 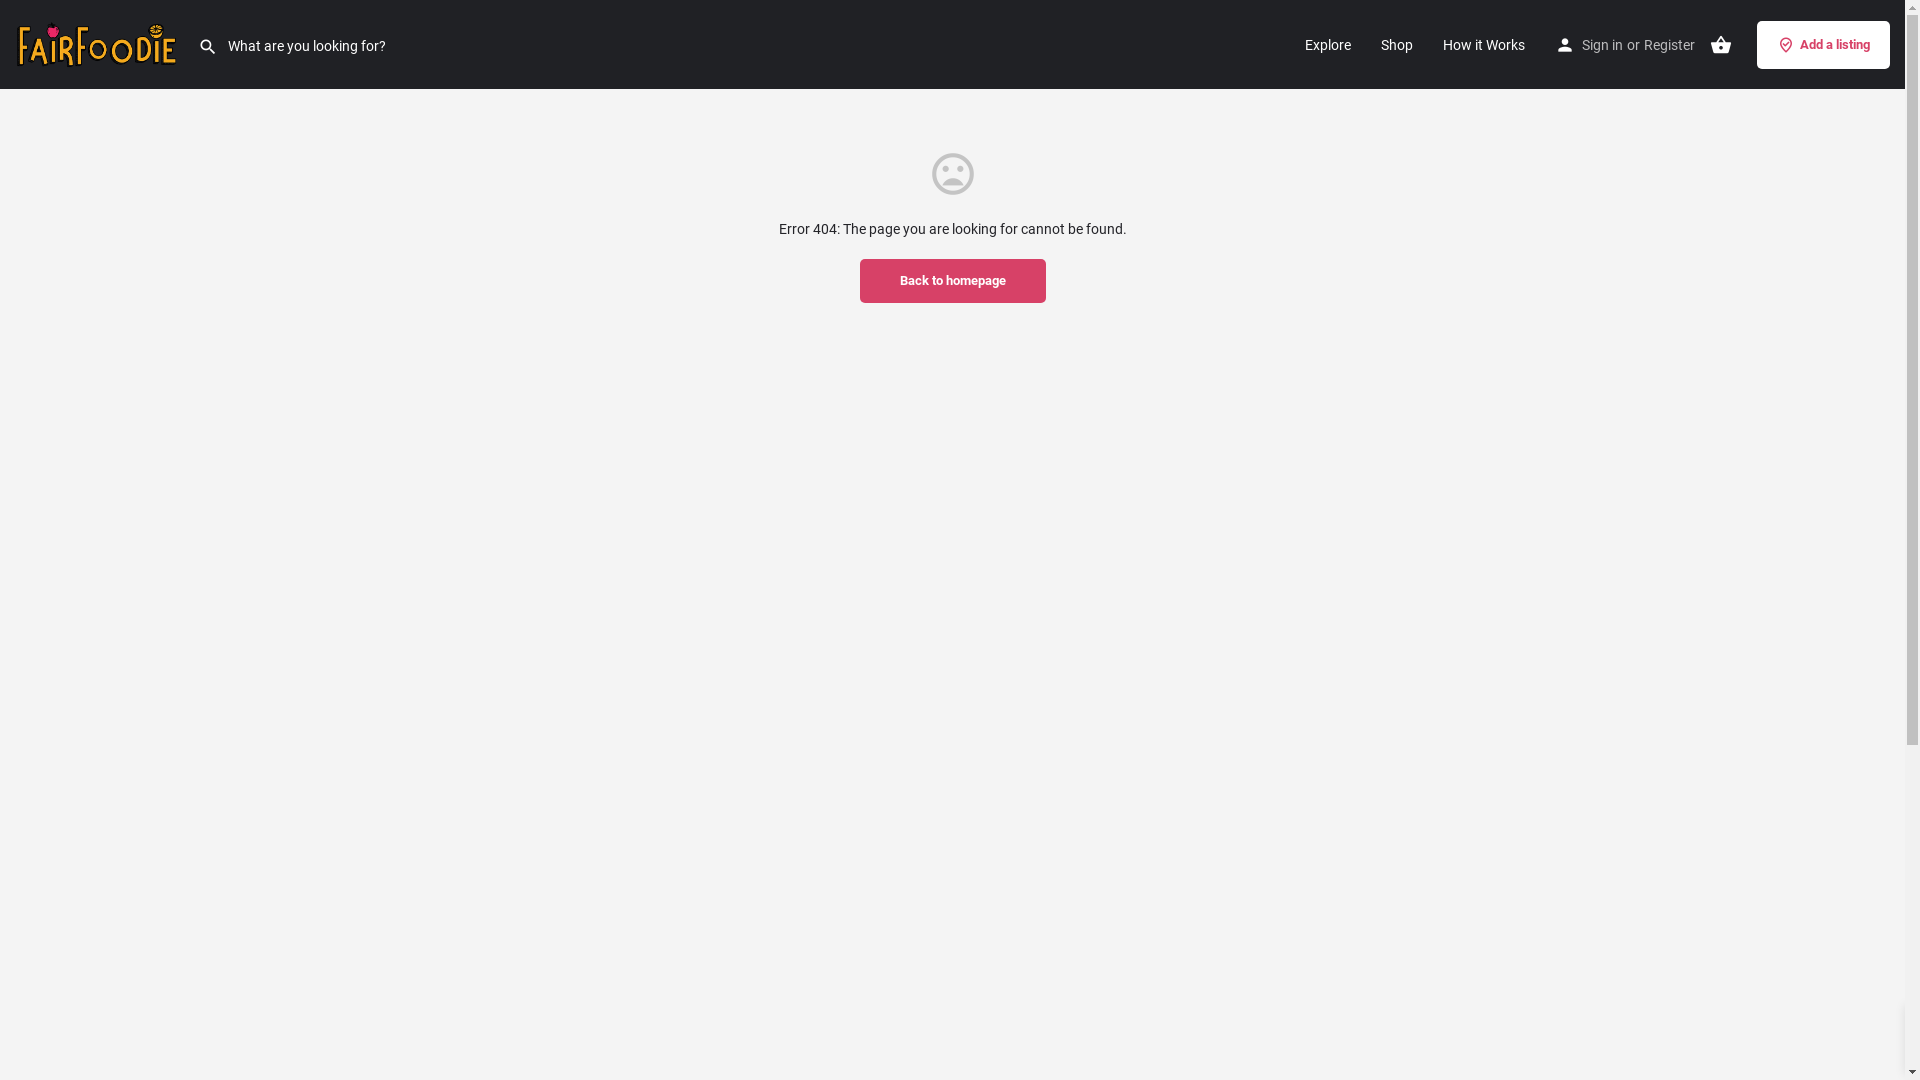 I want to click on Add a listing, so click(x=1824, y=44).